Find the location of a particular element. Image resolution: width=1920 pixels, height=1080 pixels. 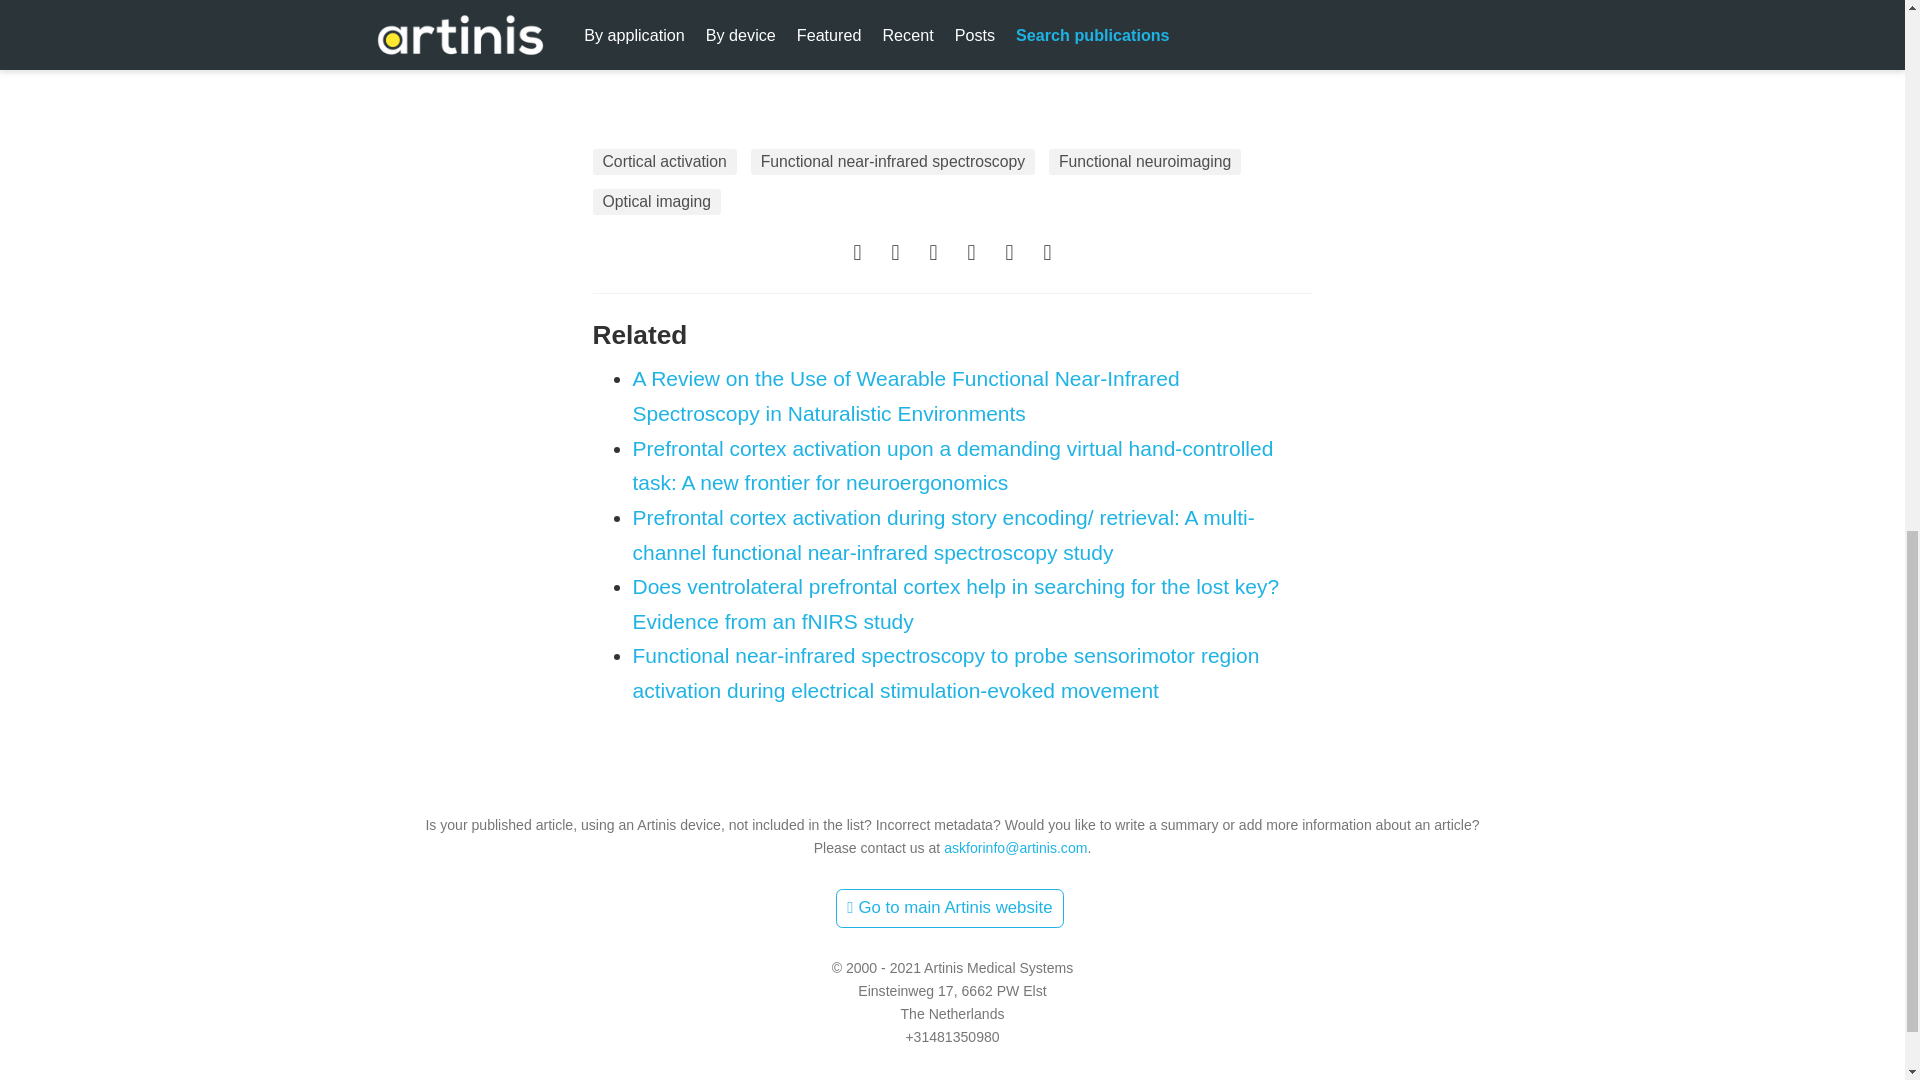

Cortical activation is located at coordinates (663, 162).